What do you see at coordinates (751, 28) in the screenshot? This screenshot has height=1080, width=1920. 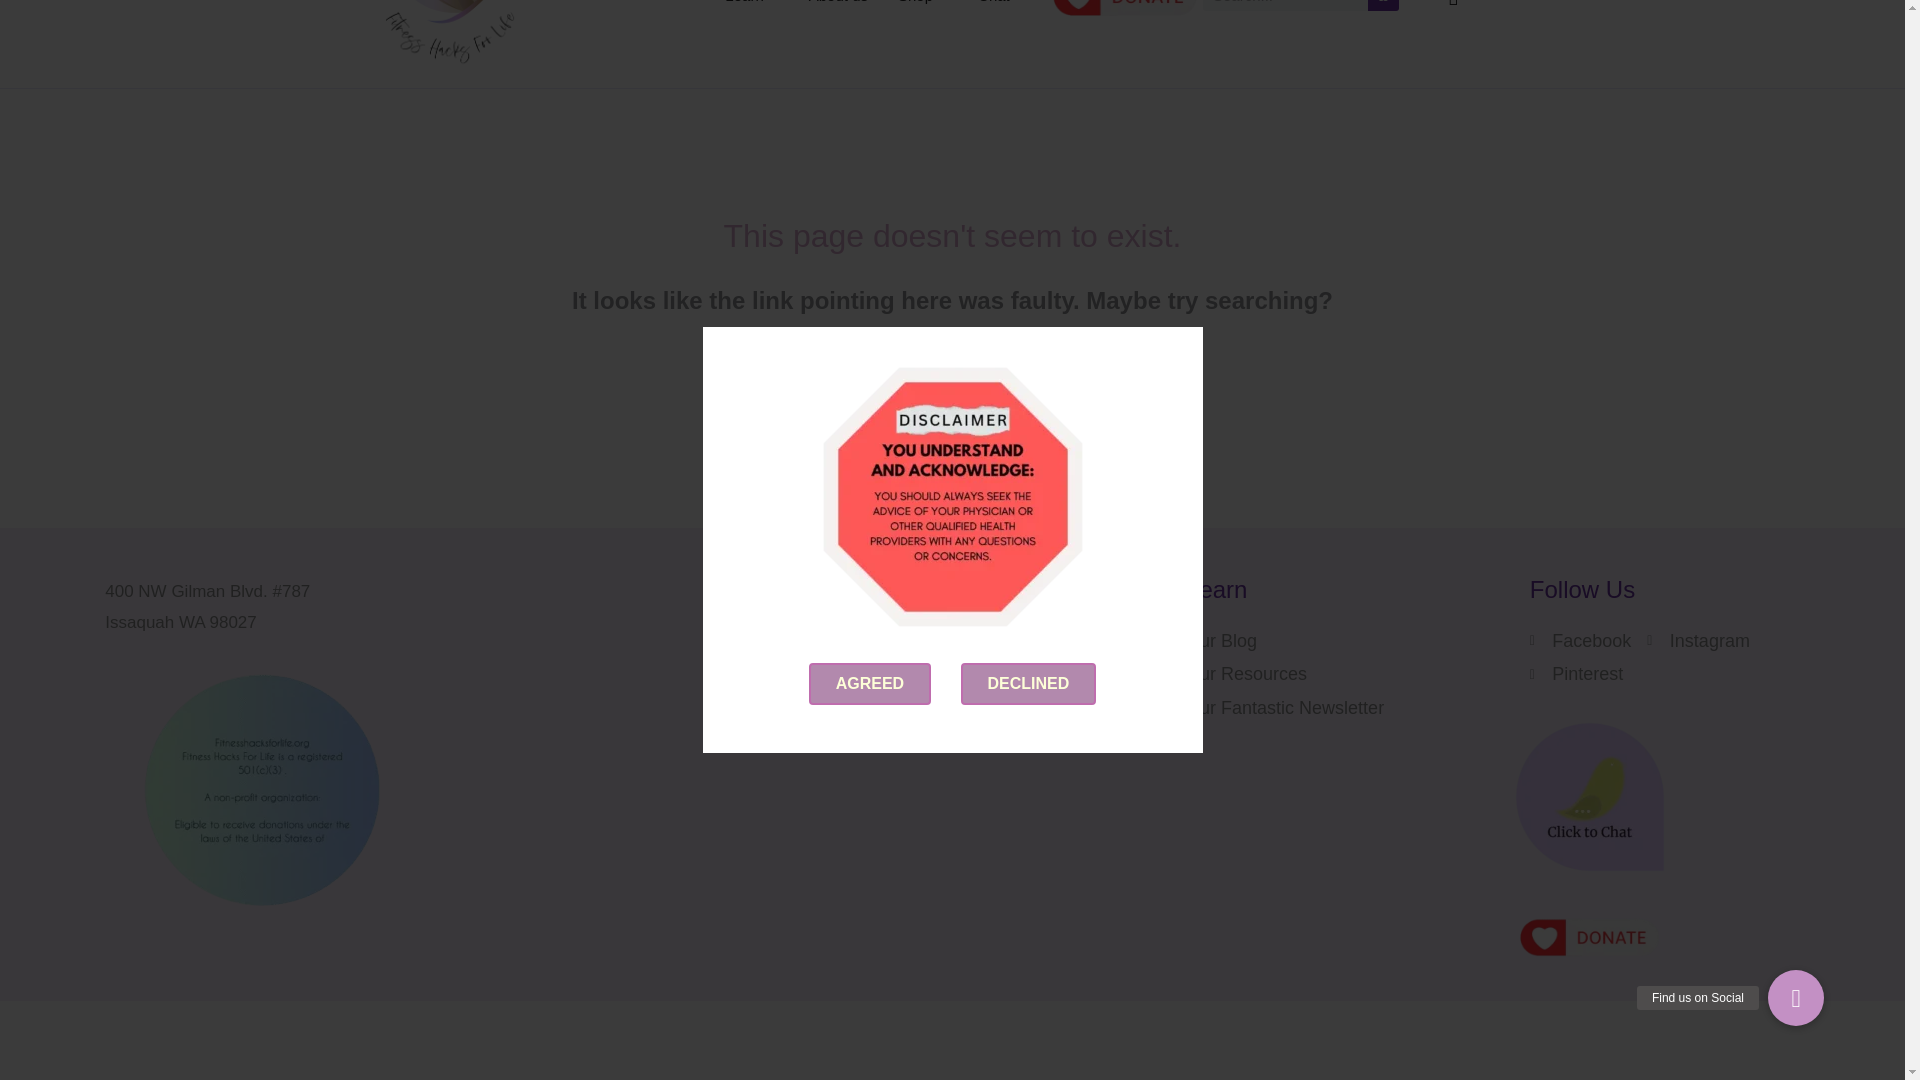 I see `Learn` at bounding box center [751, 28].